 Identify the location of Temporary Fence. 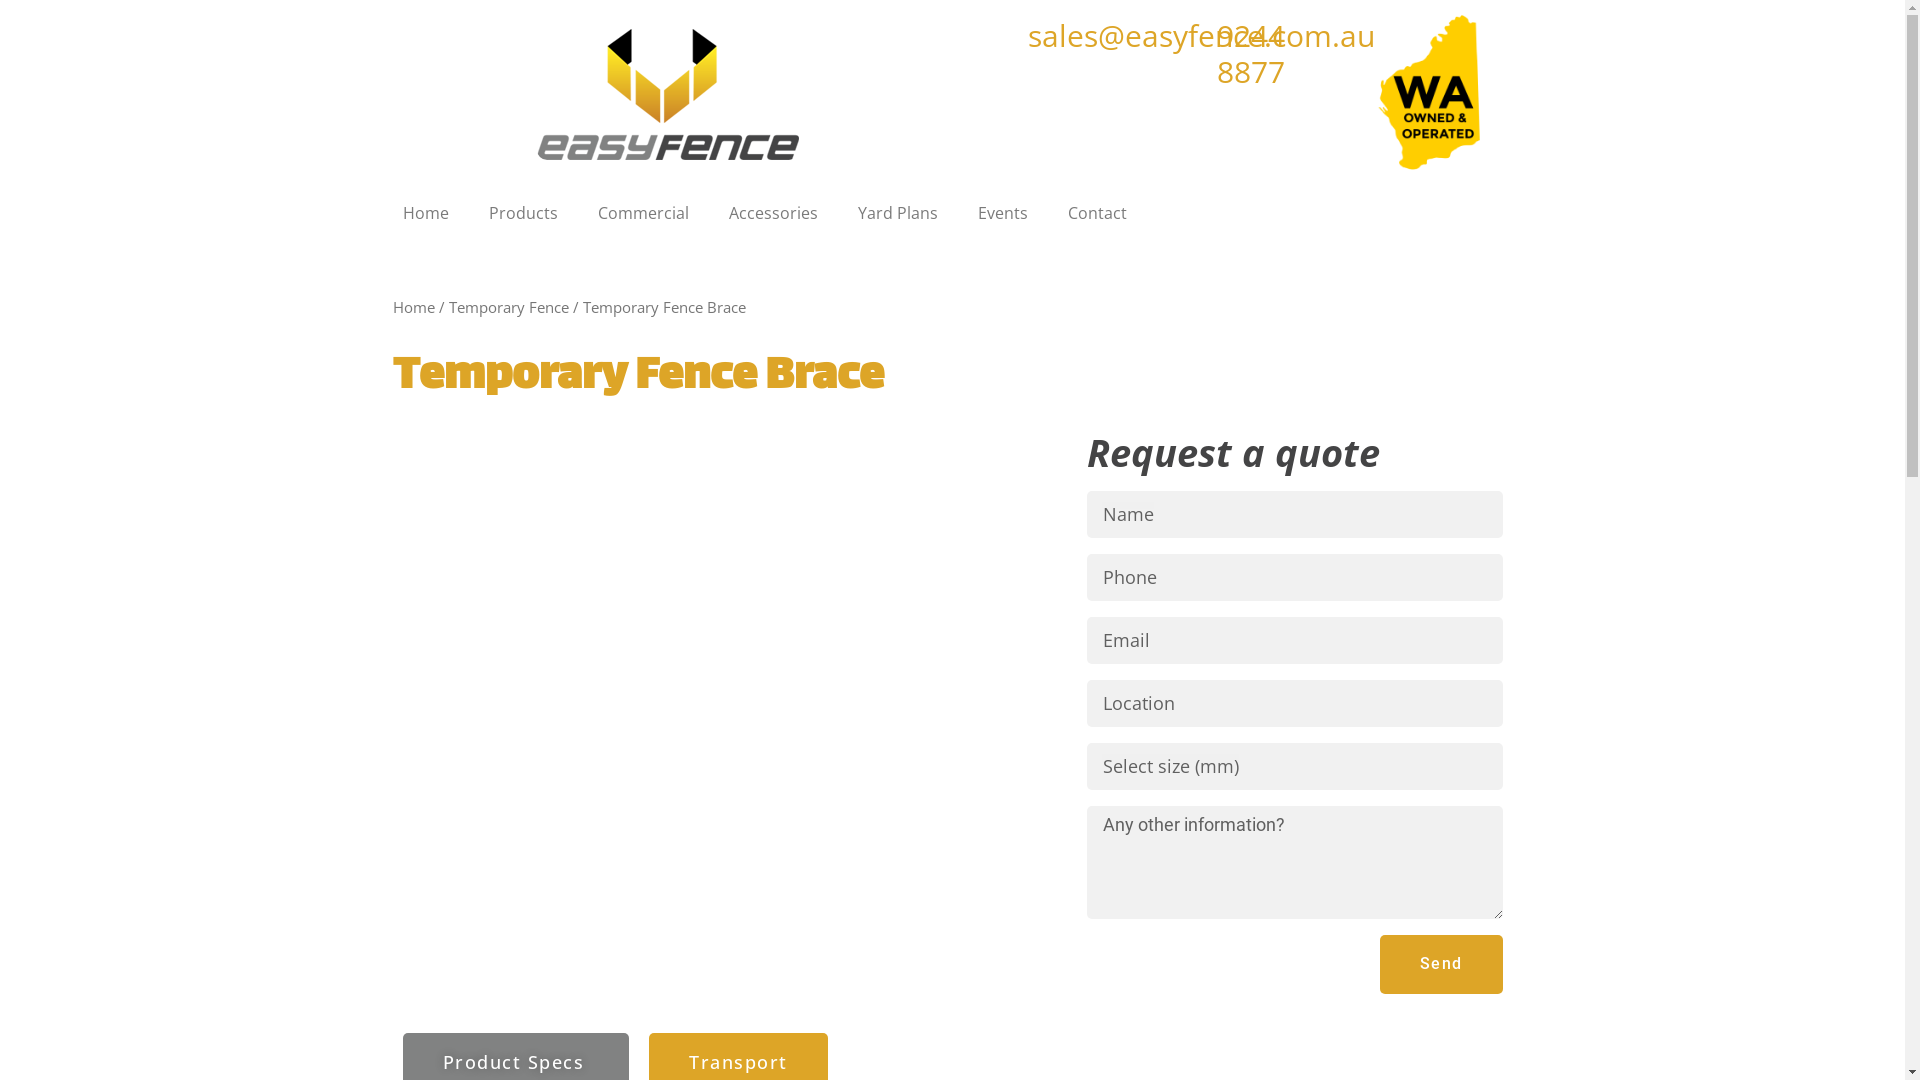
(508, 307).